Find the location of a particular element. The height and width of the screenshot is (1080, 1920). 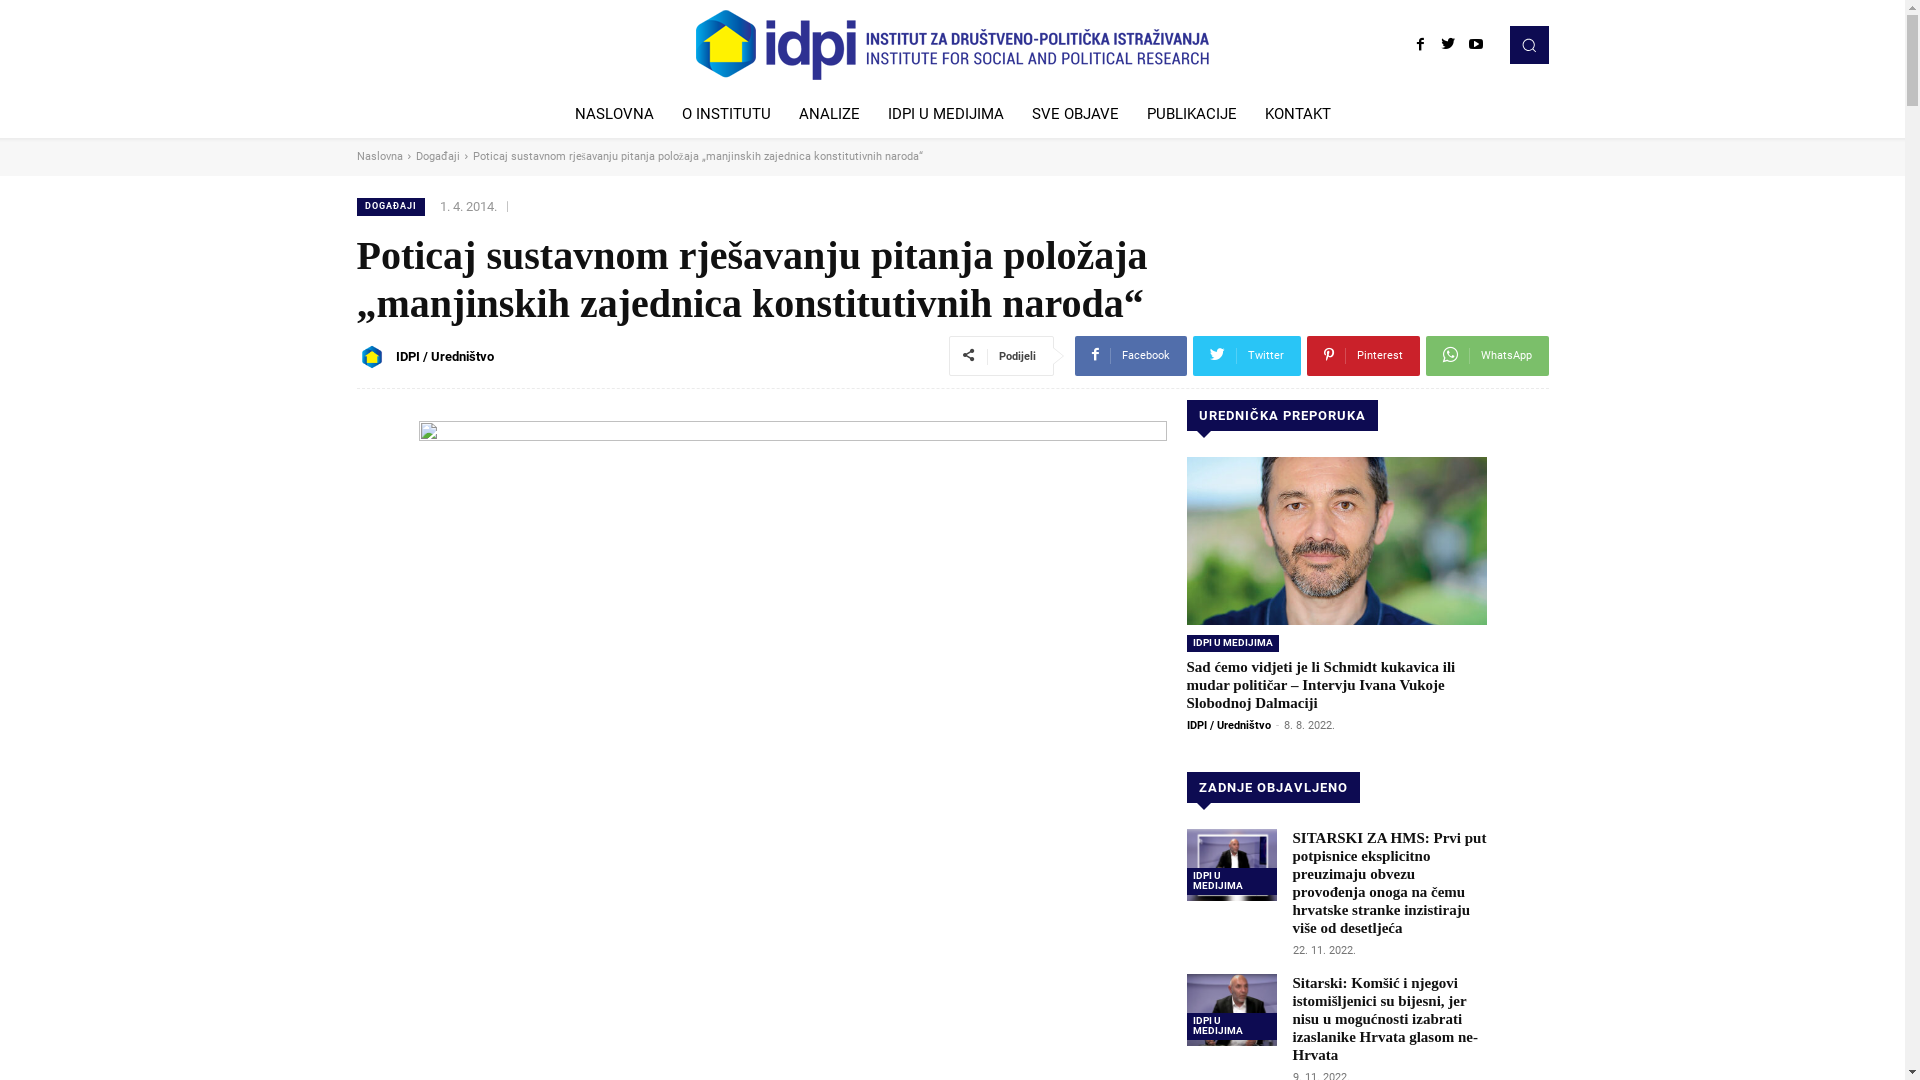

Twitter is located at coordinates (1246, 356).